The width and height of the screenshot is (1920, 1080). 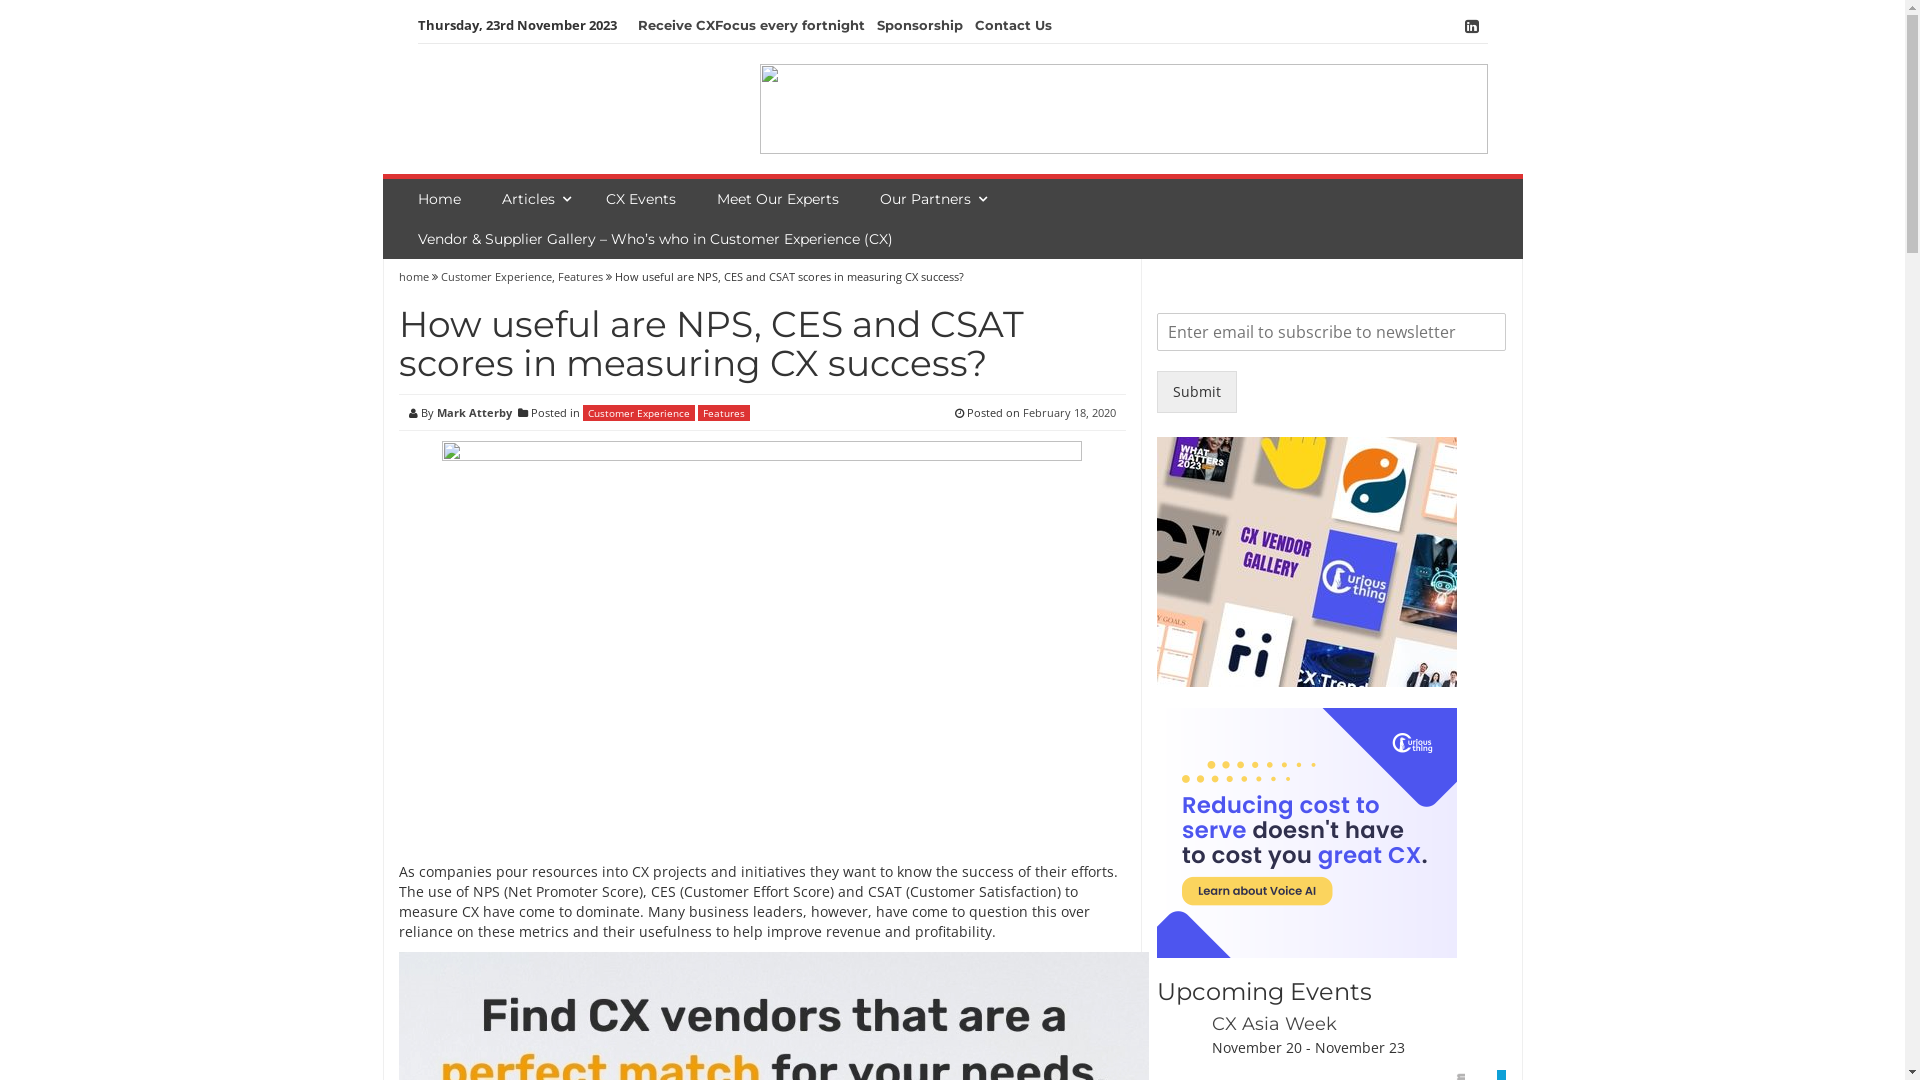 What do you see at coordinates (496, 276) in the screenshot?
I see `Customer Experience` at bounding box center [496, 276].